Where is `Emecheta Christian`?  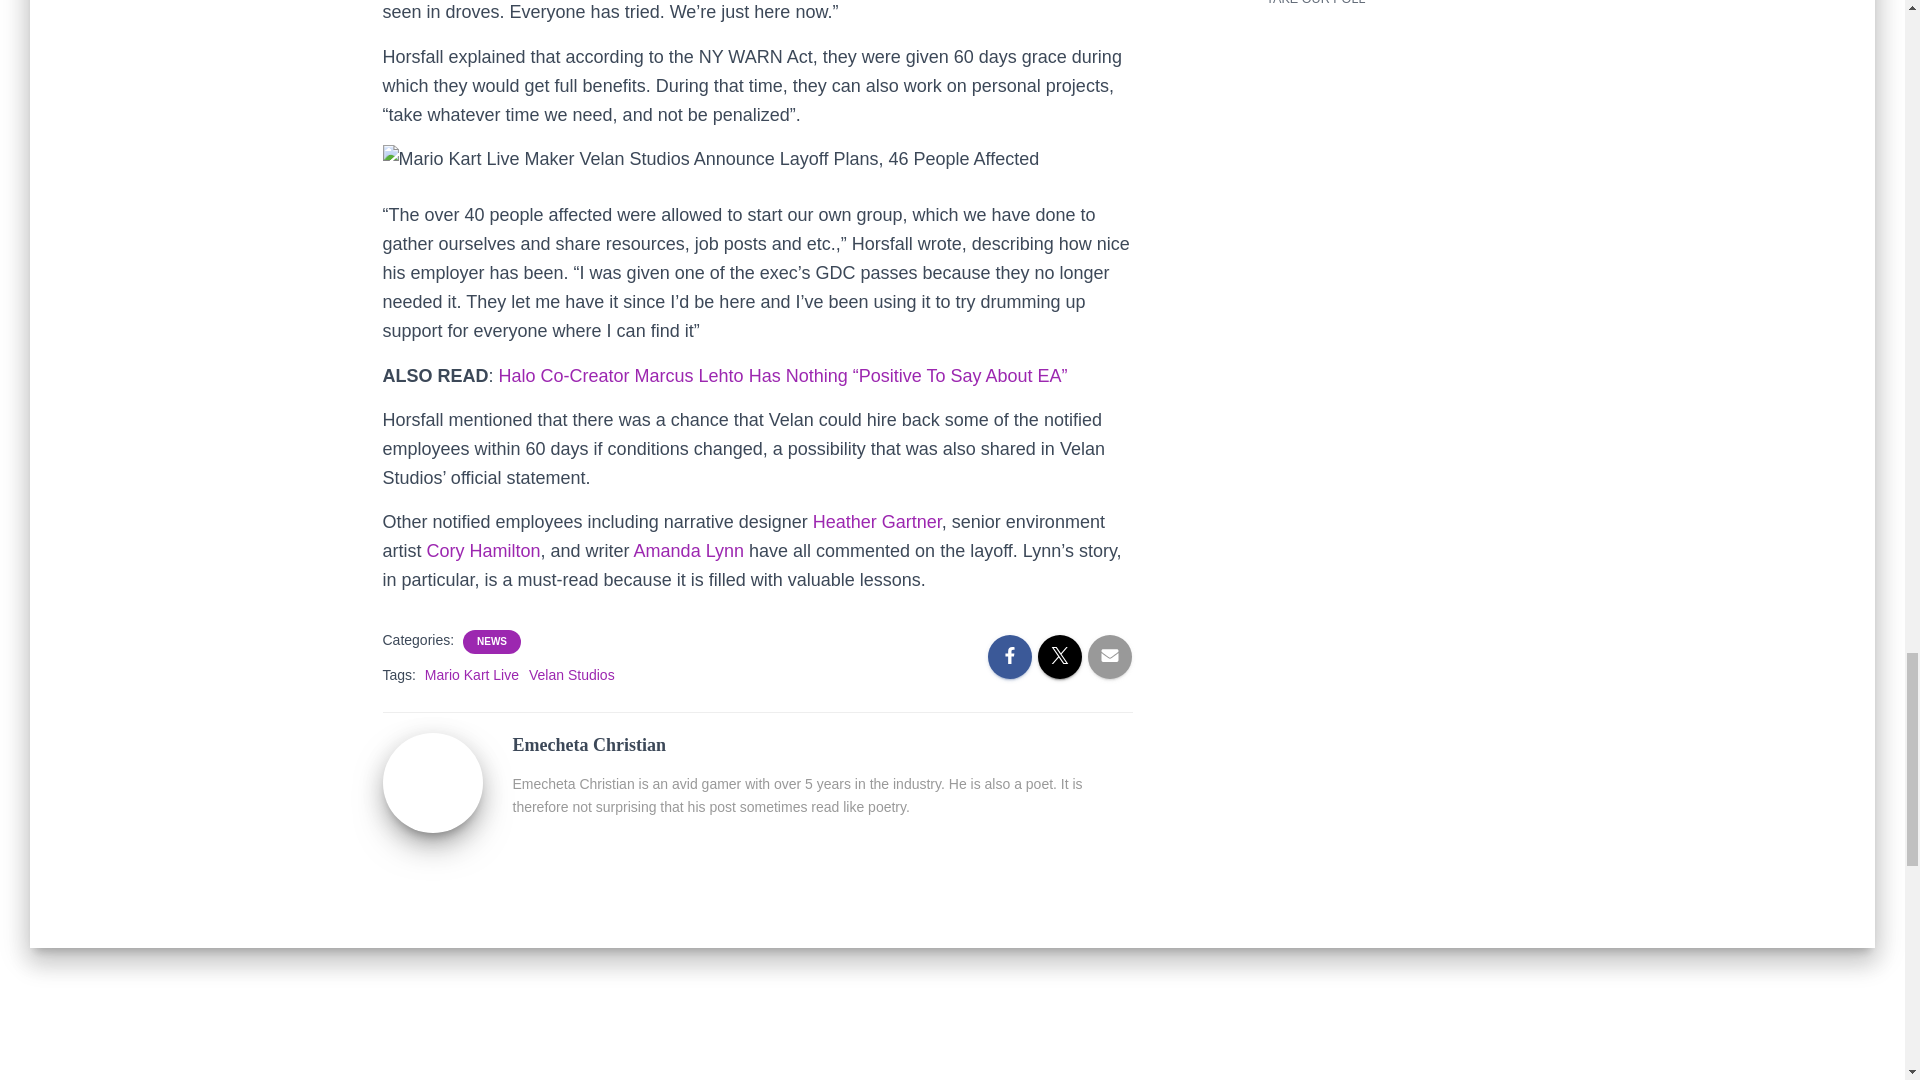
Emecheta Christian is located at coordinates (432, 782).